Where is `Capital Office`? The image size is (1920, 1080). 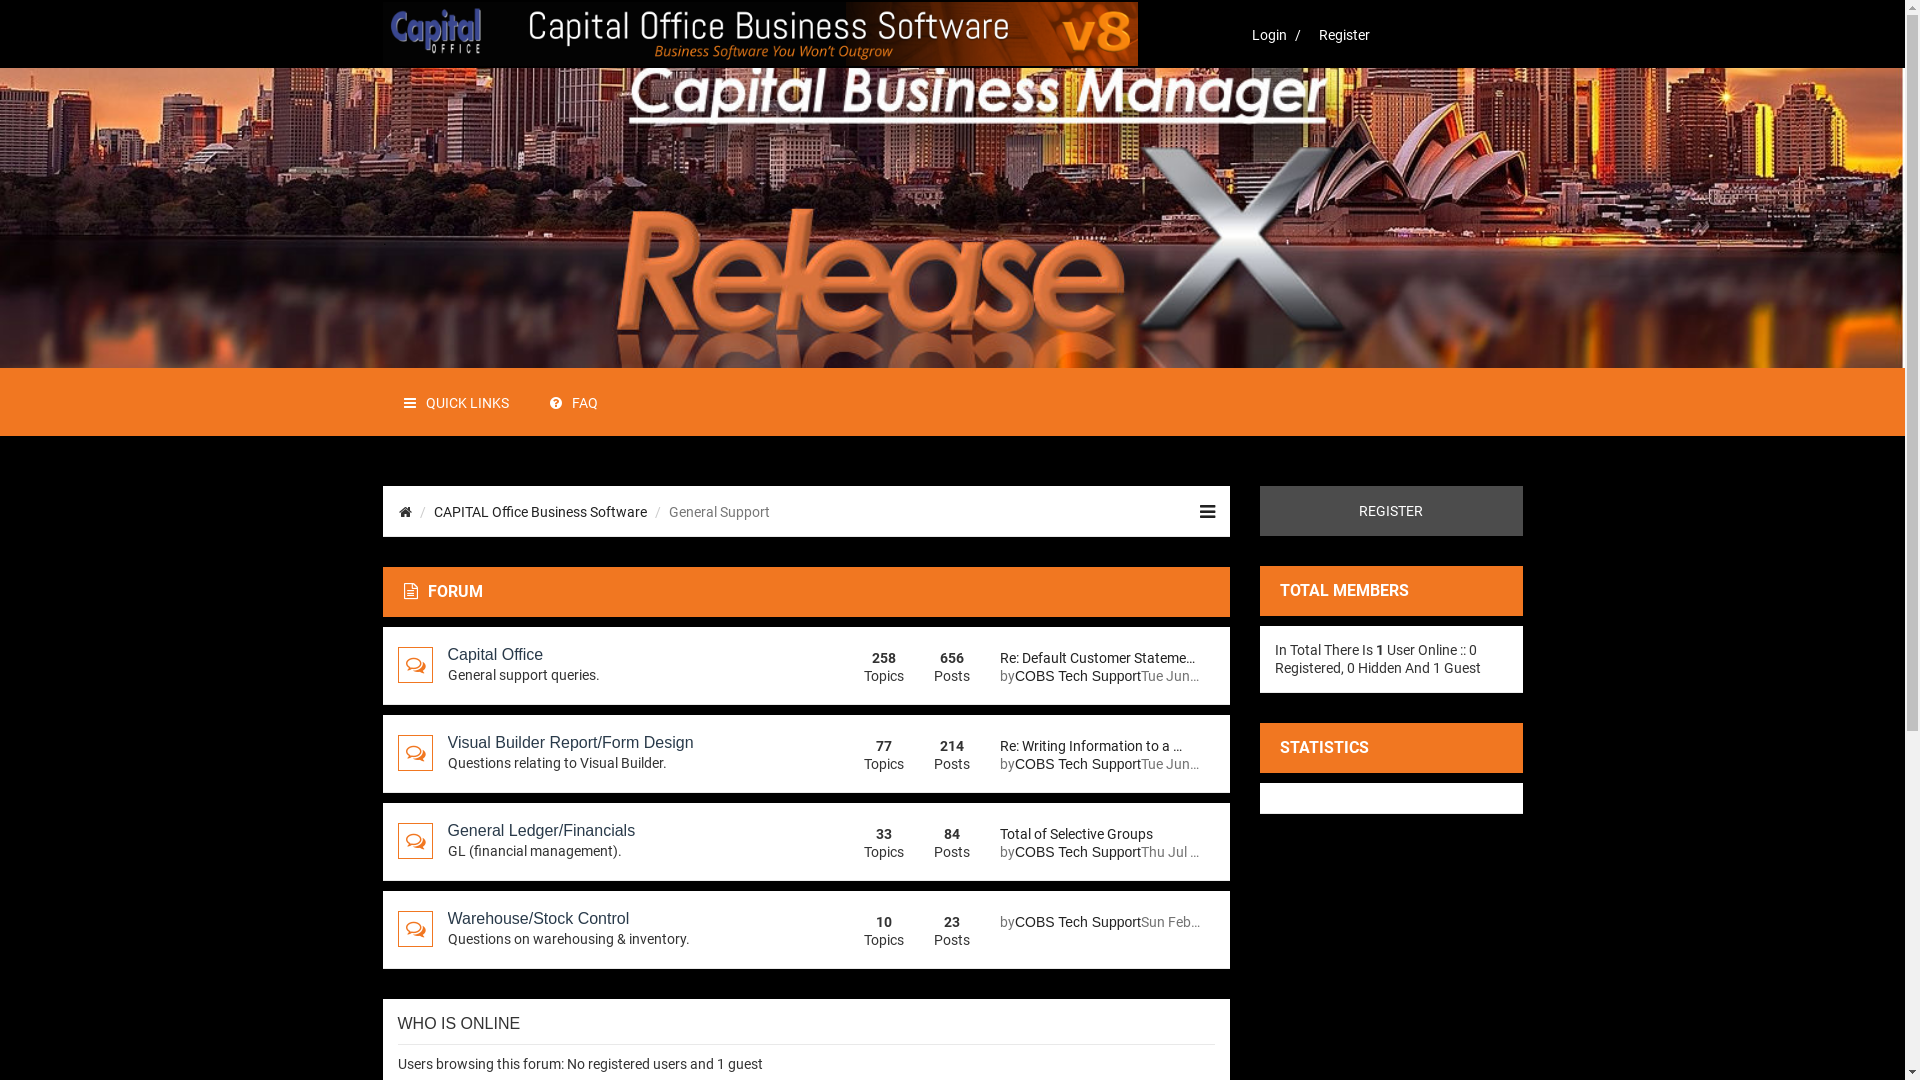
Capital Office is located at coordinates (496, 655).